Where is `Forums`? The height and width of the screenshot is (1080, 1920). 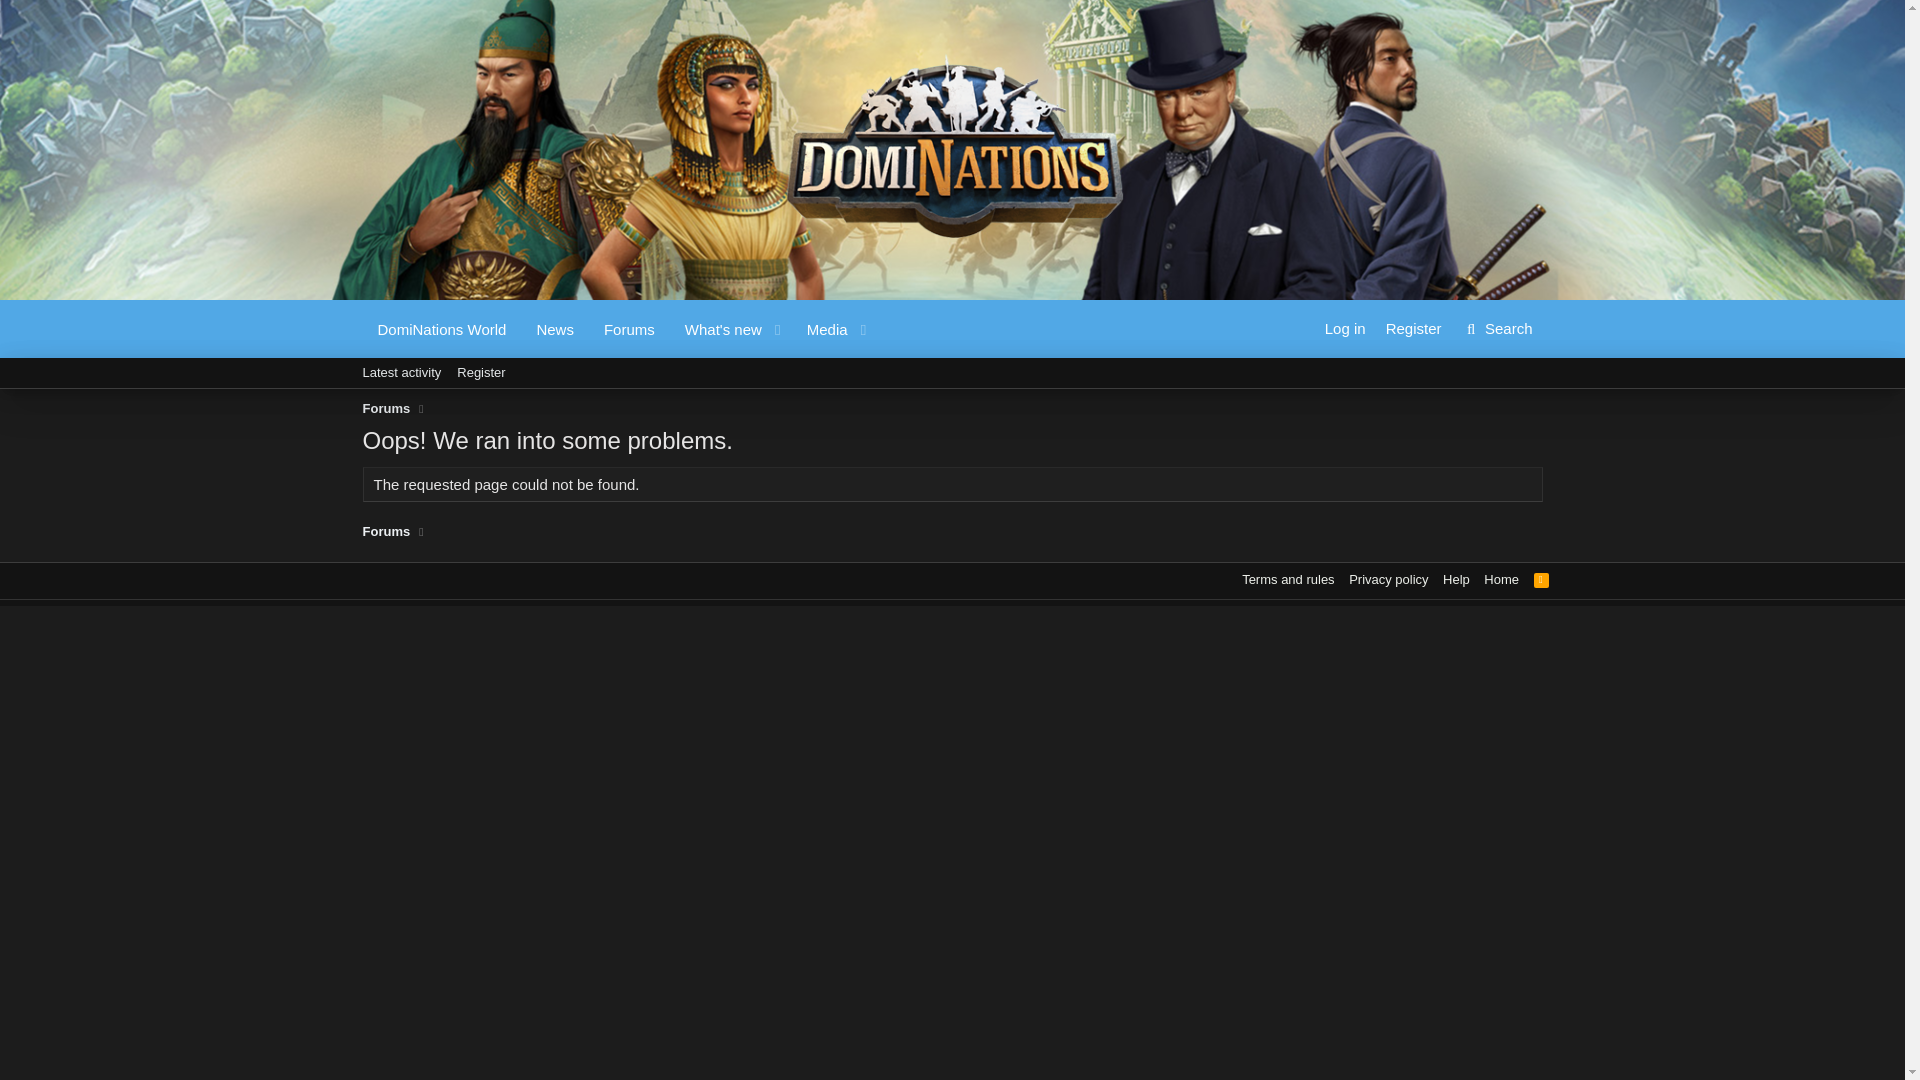 Forums is located at coordinates (401, 372).